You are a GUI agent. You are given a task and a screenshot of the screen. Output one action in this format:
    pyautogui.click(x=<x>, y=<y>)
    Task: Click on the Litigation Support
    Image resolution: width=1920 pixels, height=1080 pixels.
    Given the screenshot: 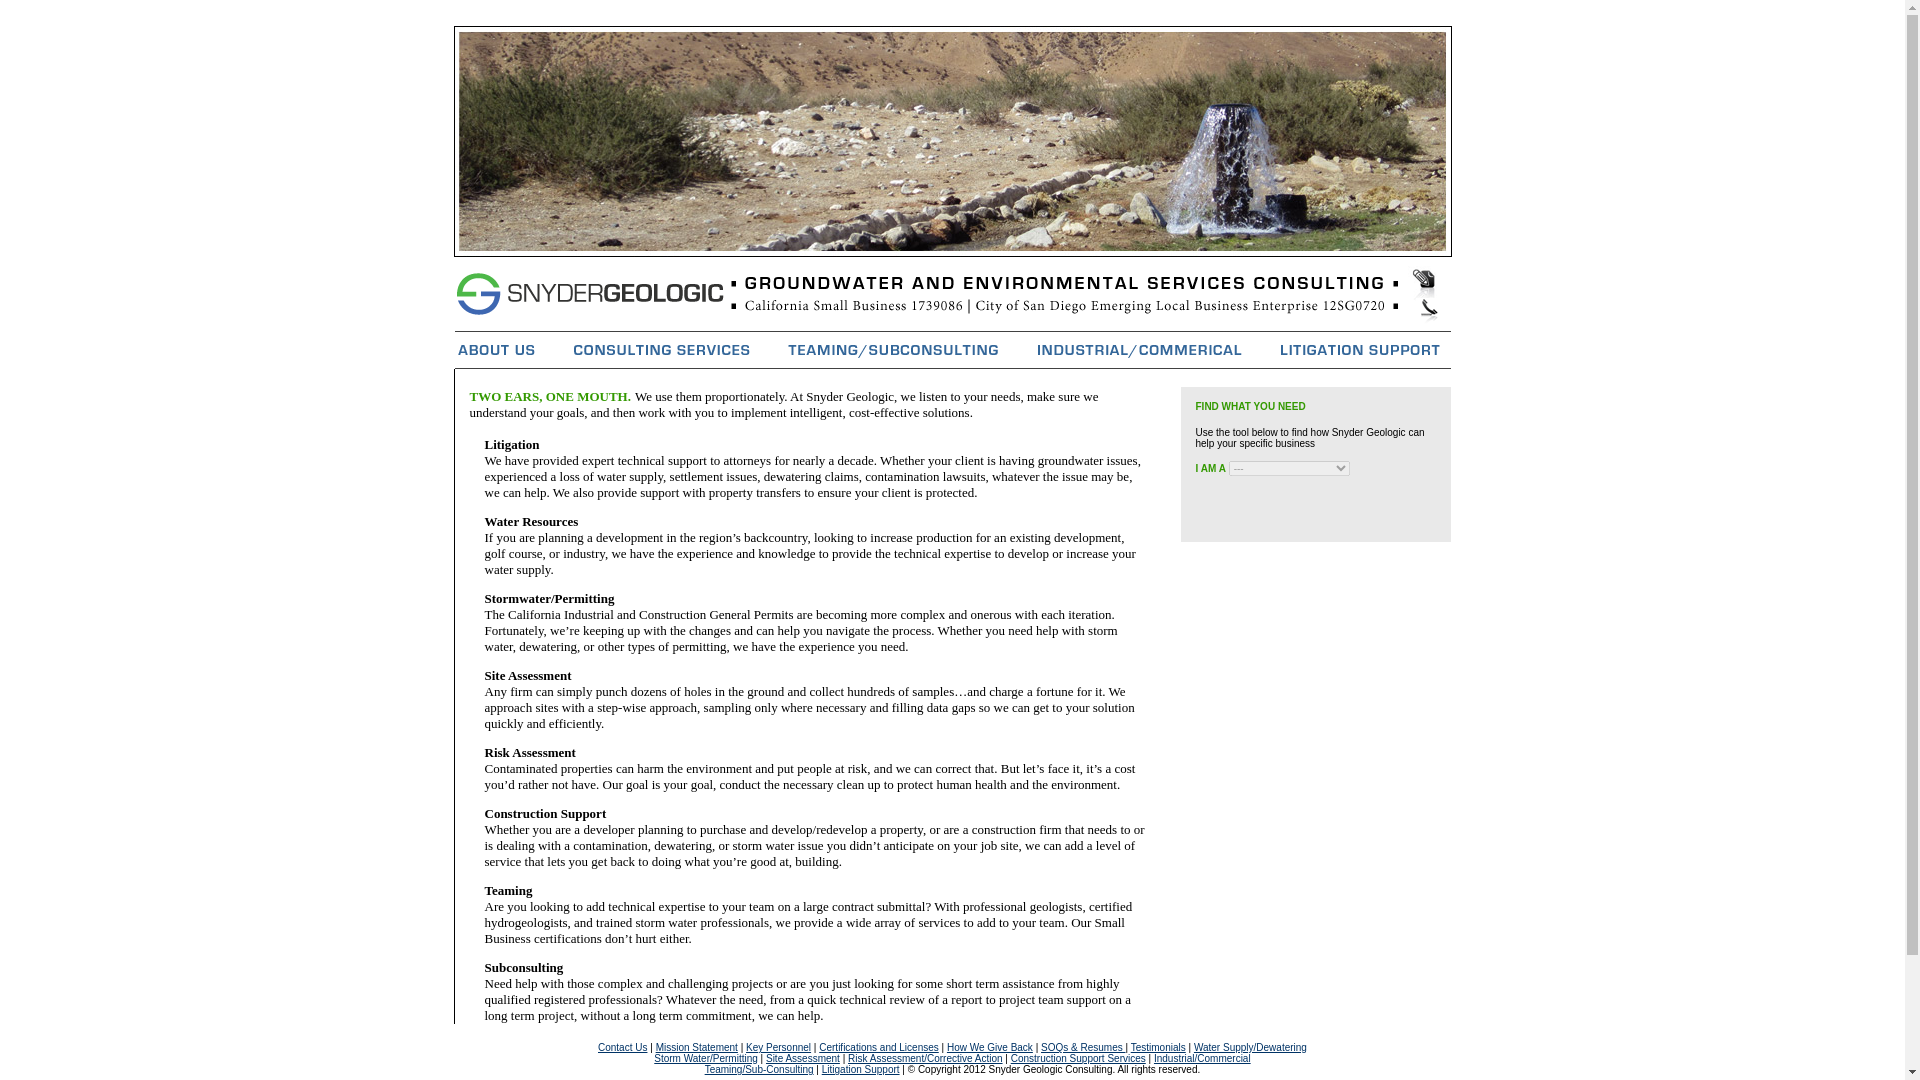 What is the action you would take?
    pyautogui.click(x=860, y=1068)
    